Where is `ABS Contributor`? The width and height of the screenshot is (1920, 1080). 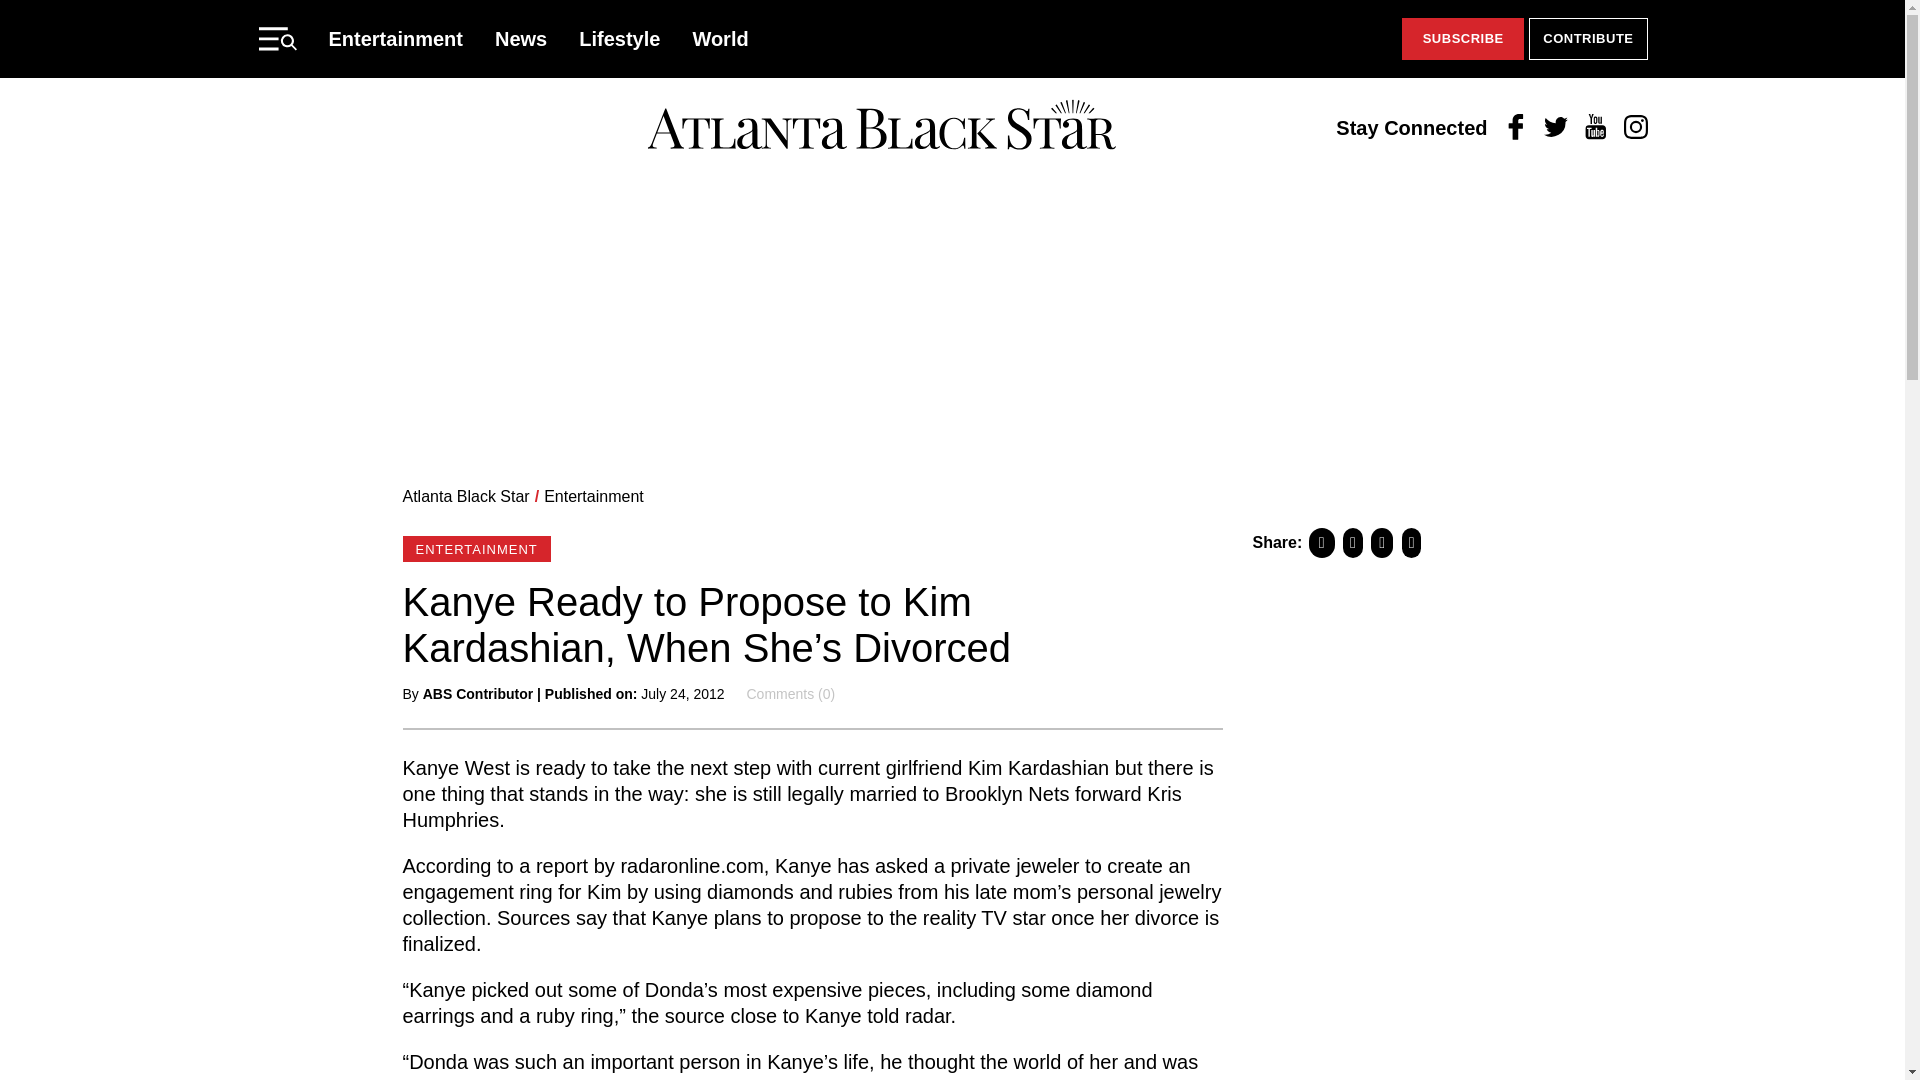
ABS Contributor is located at coordinates (478, 694).